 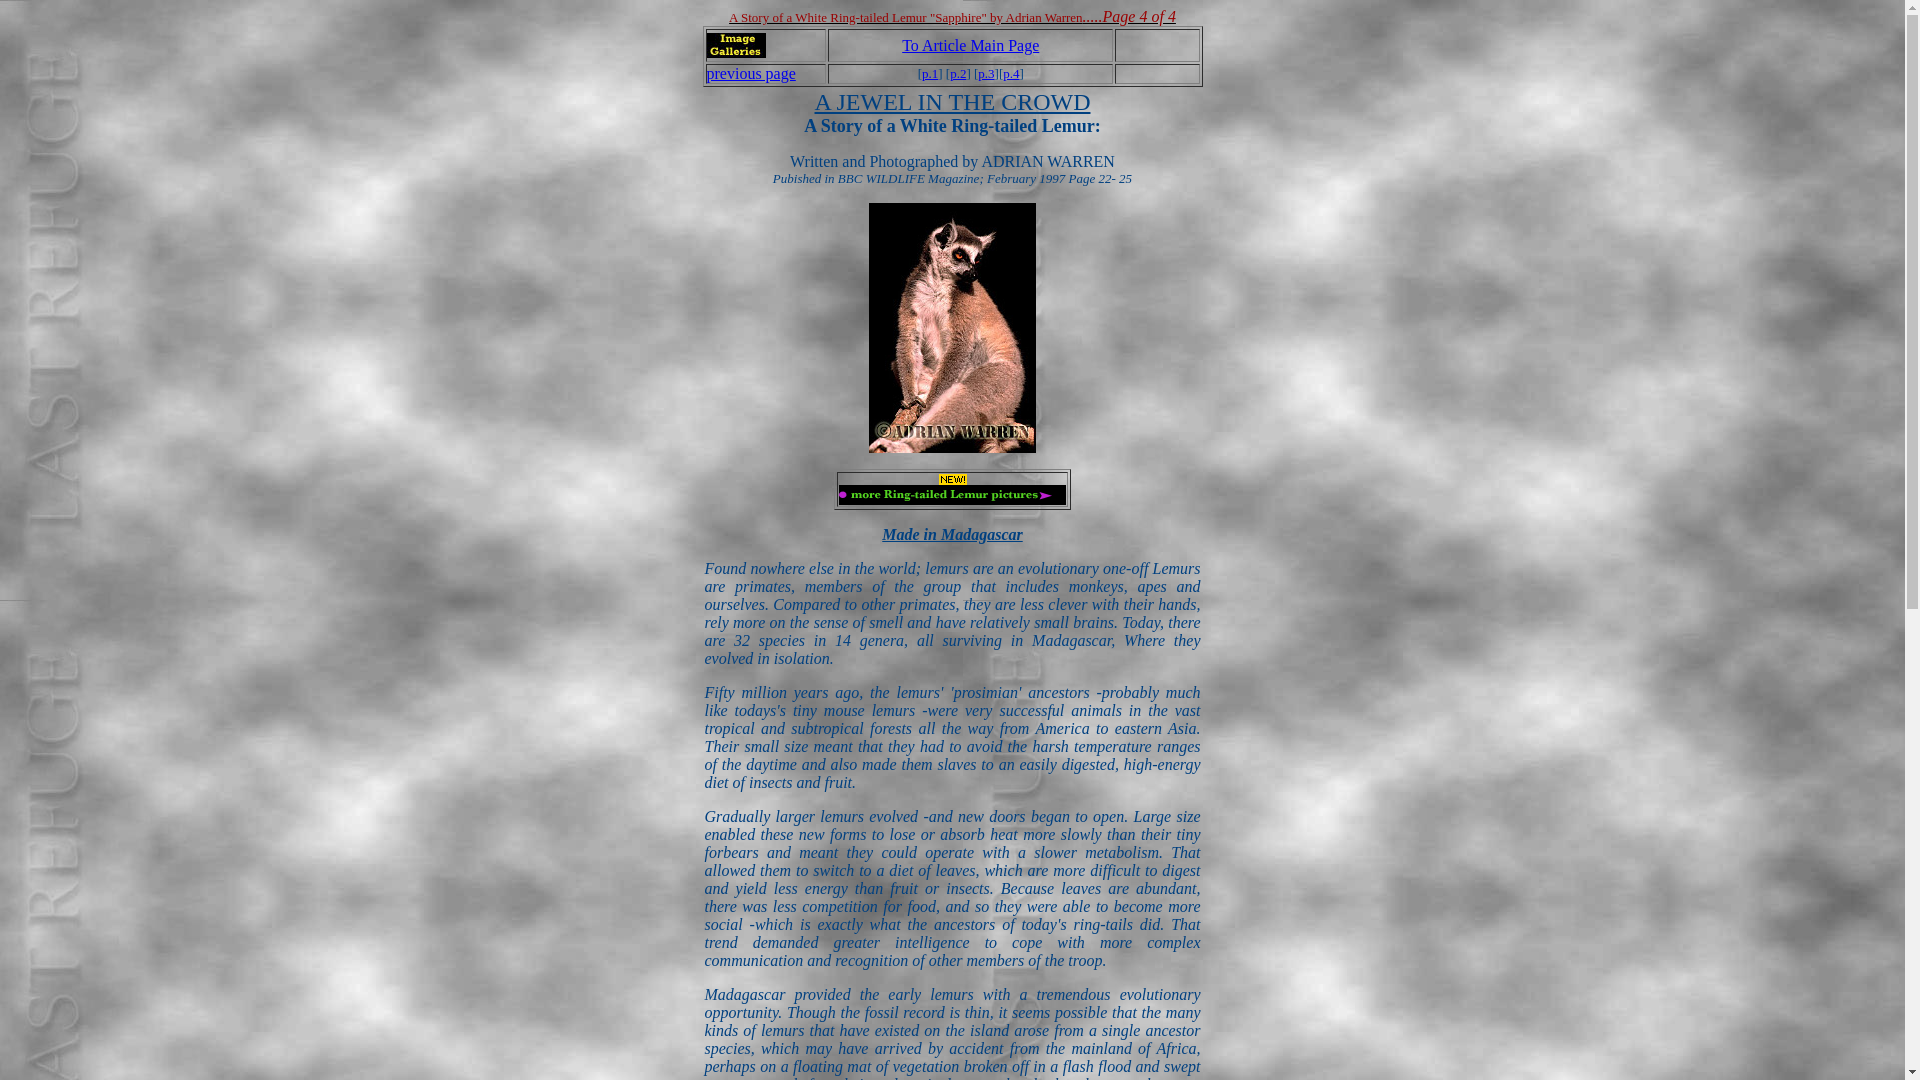 I want to click on p.1, so click(x=930, y=73).